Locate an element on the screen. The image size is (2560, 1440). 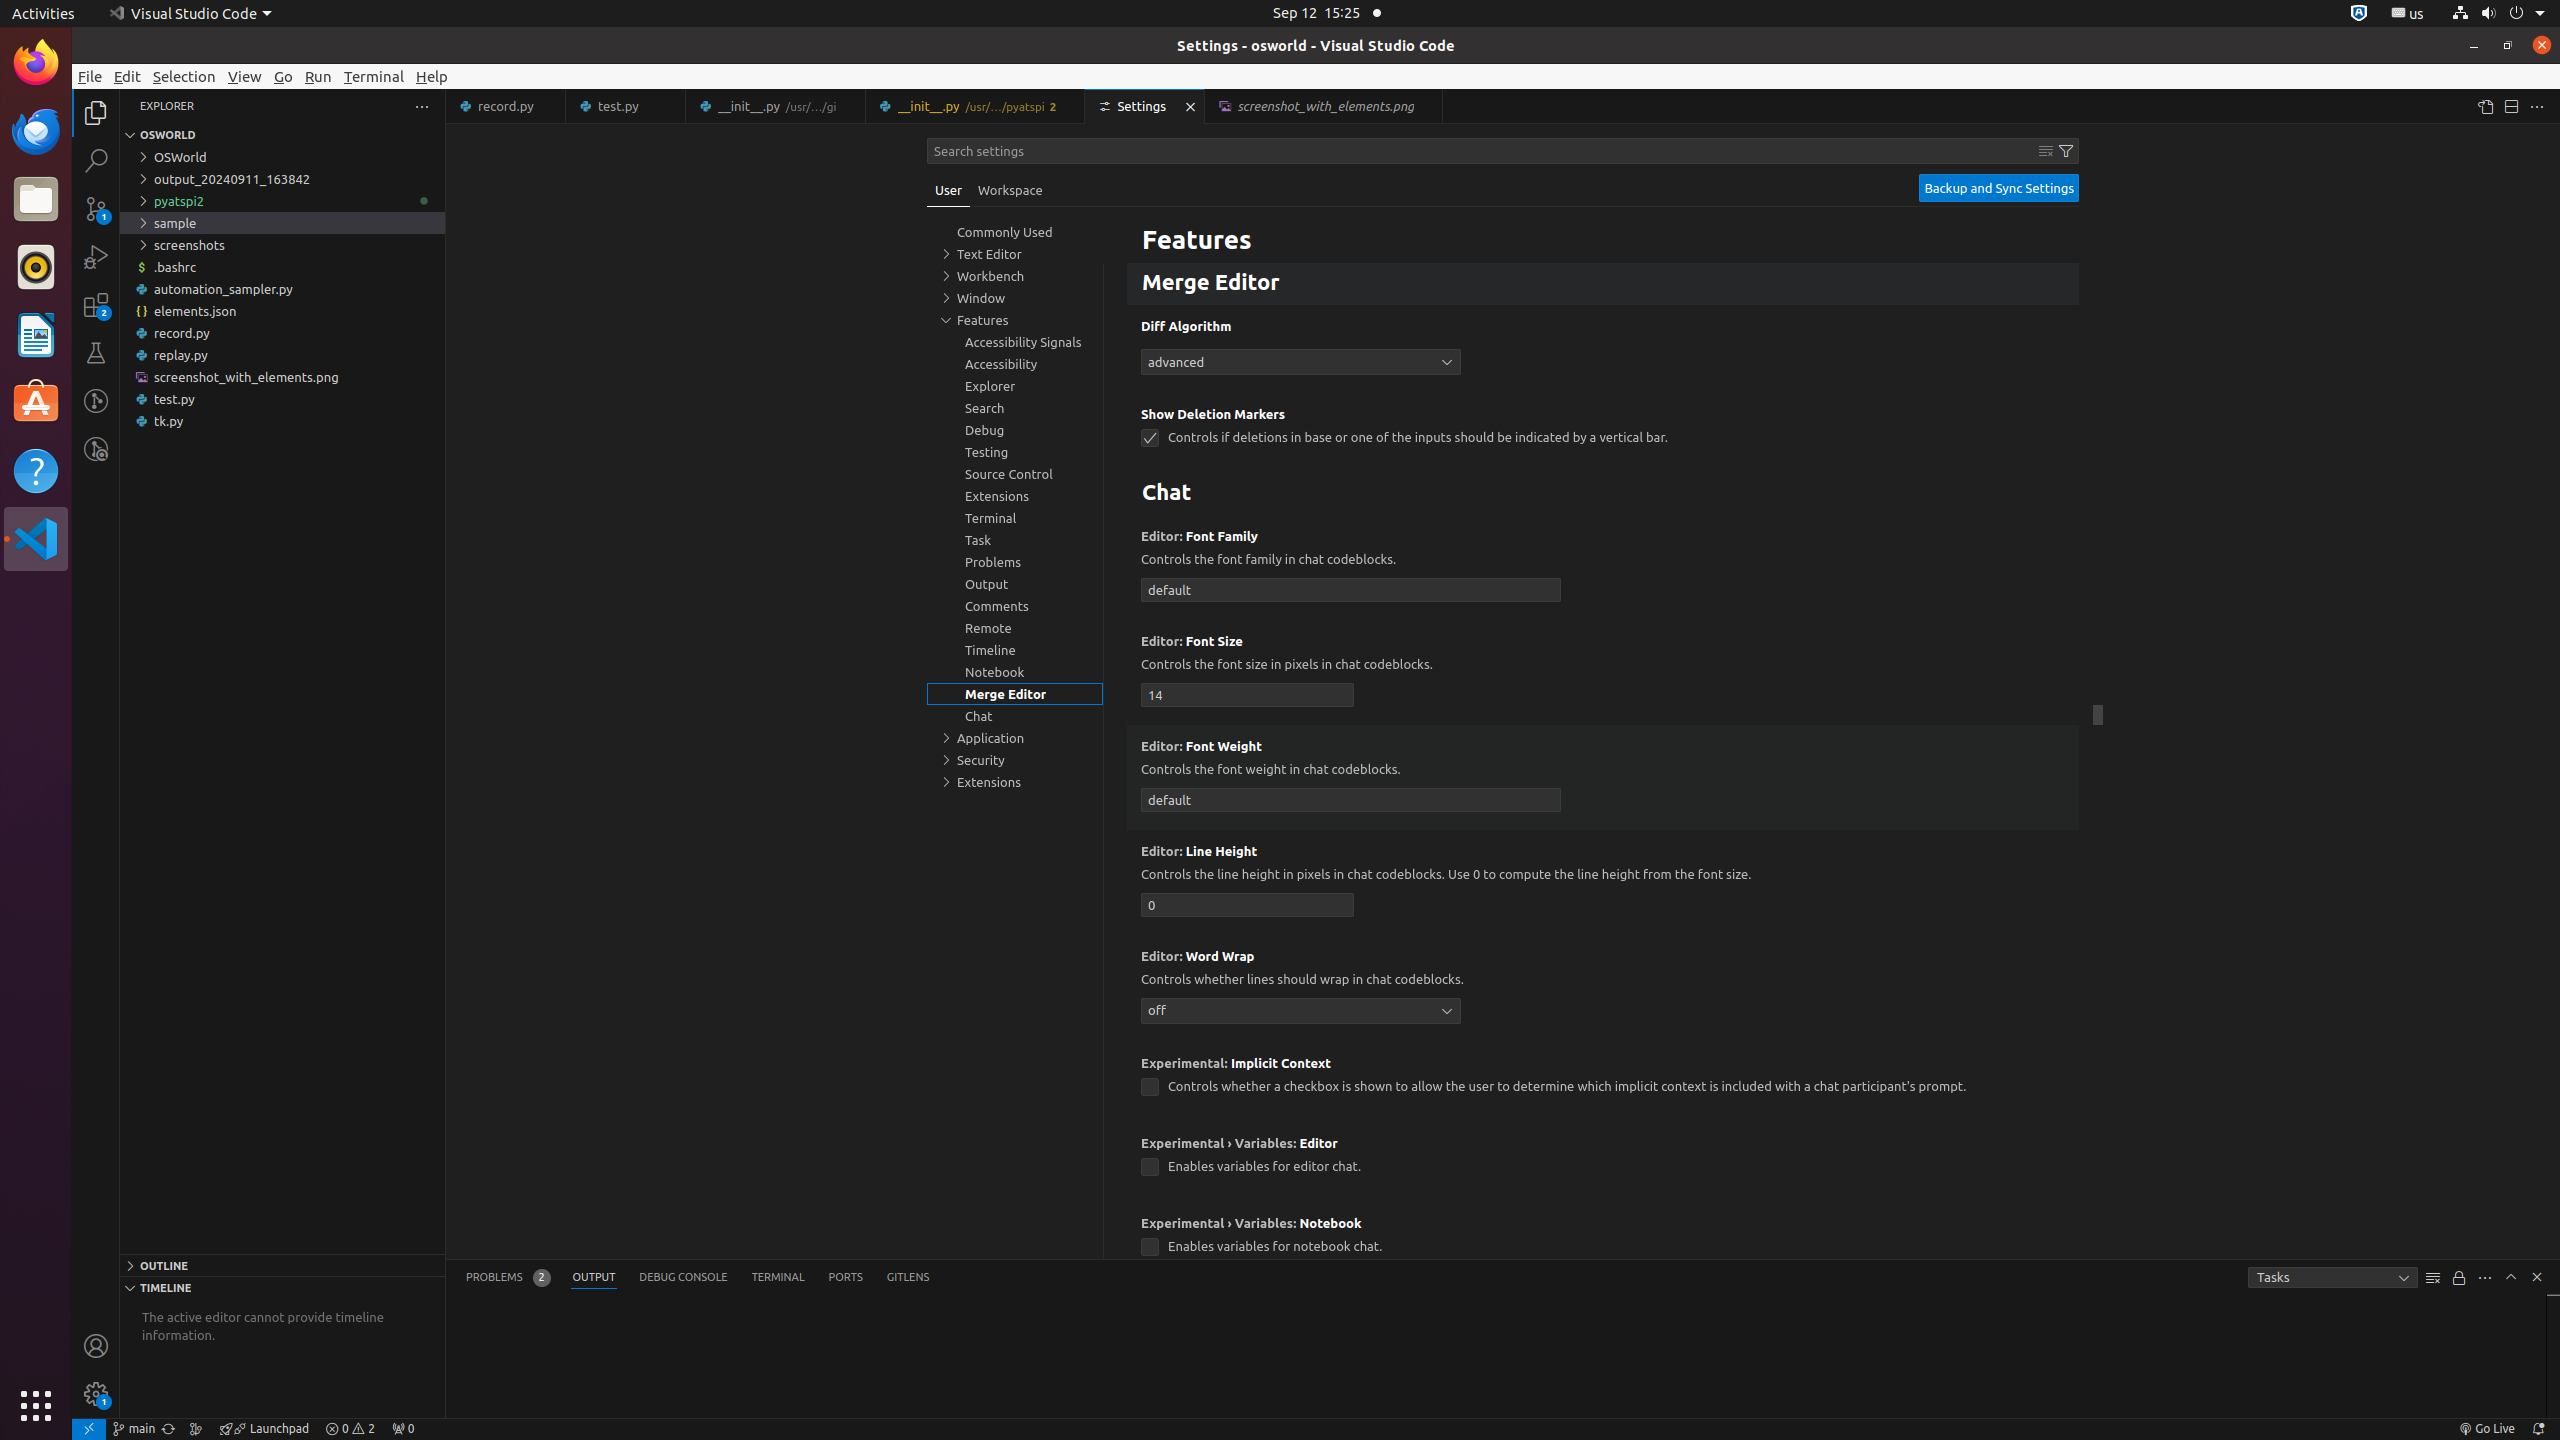
Task, group is located at coordinates (1015, 540).